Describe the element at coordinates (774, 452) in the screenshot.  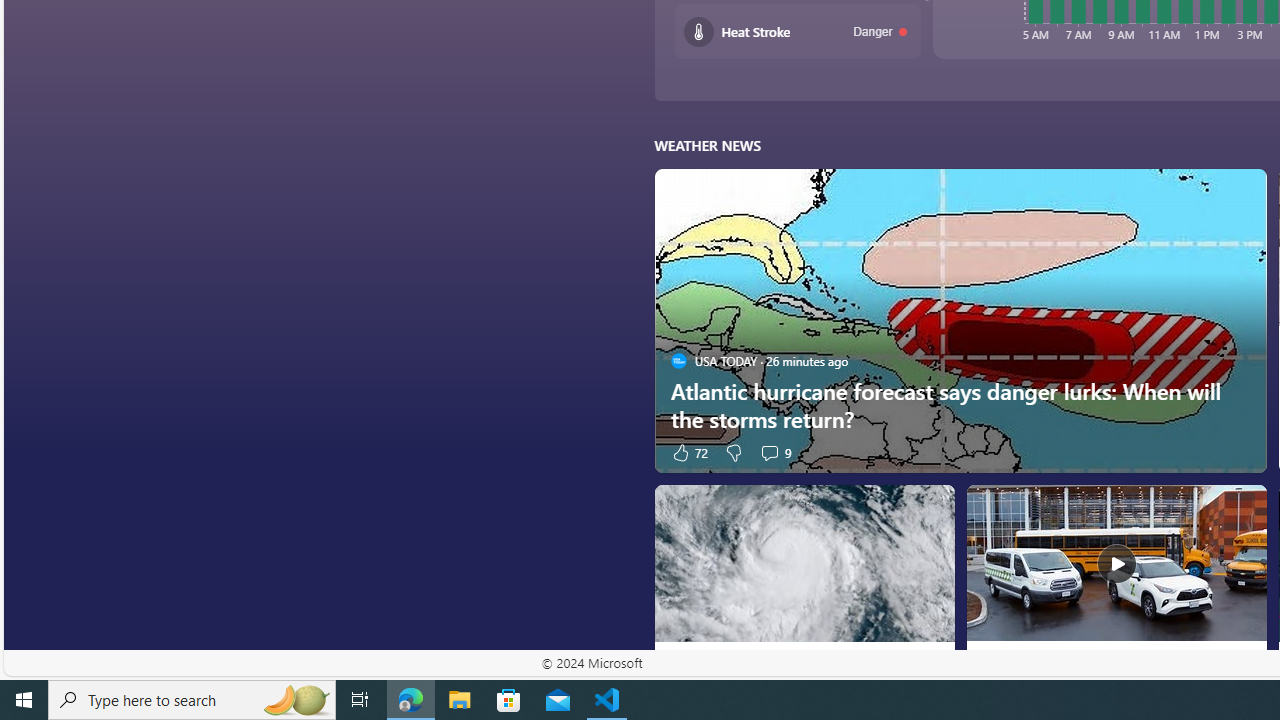
I see `View comments 9 Comment` at that location.